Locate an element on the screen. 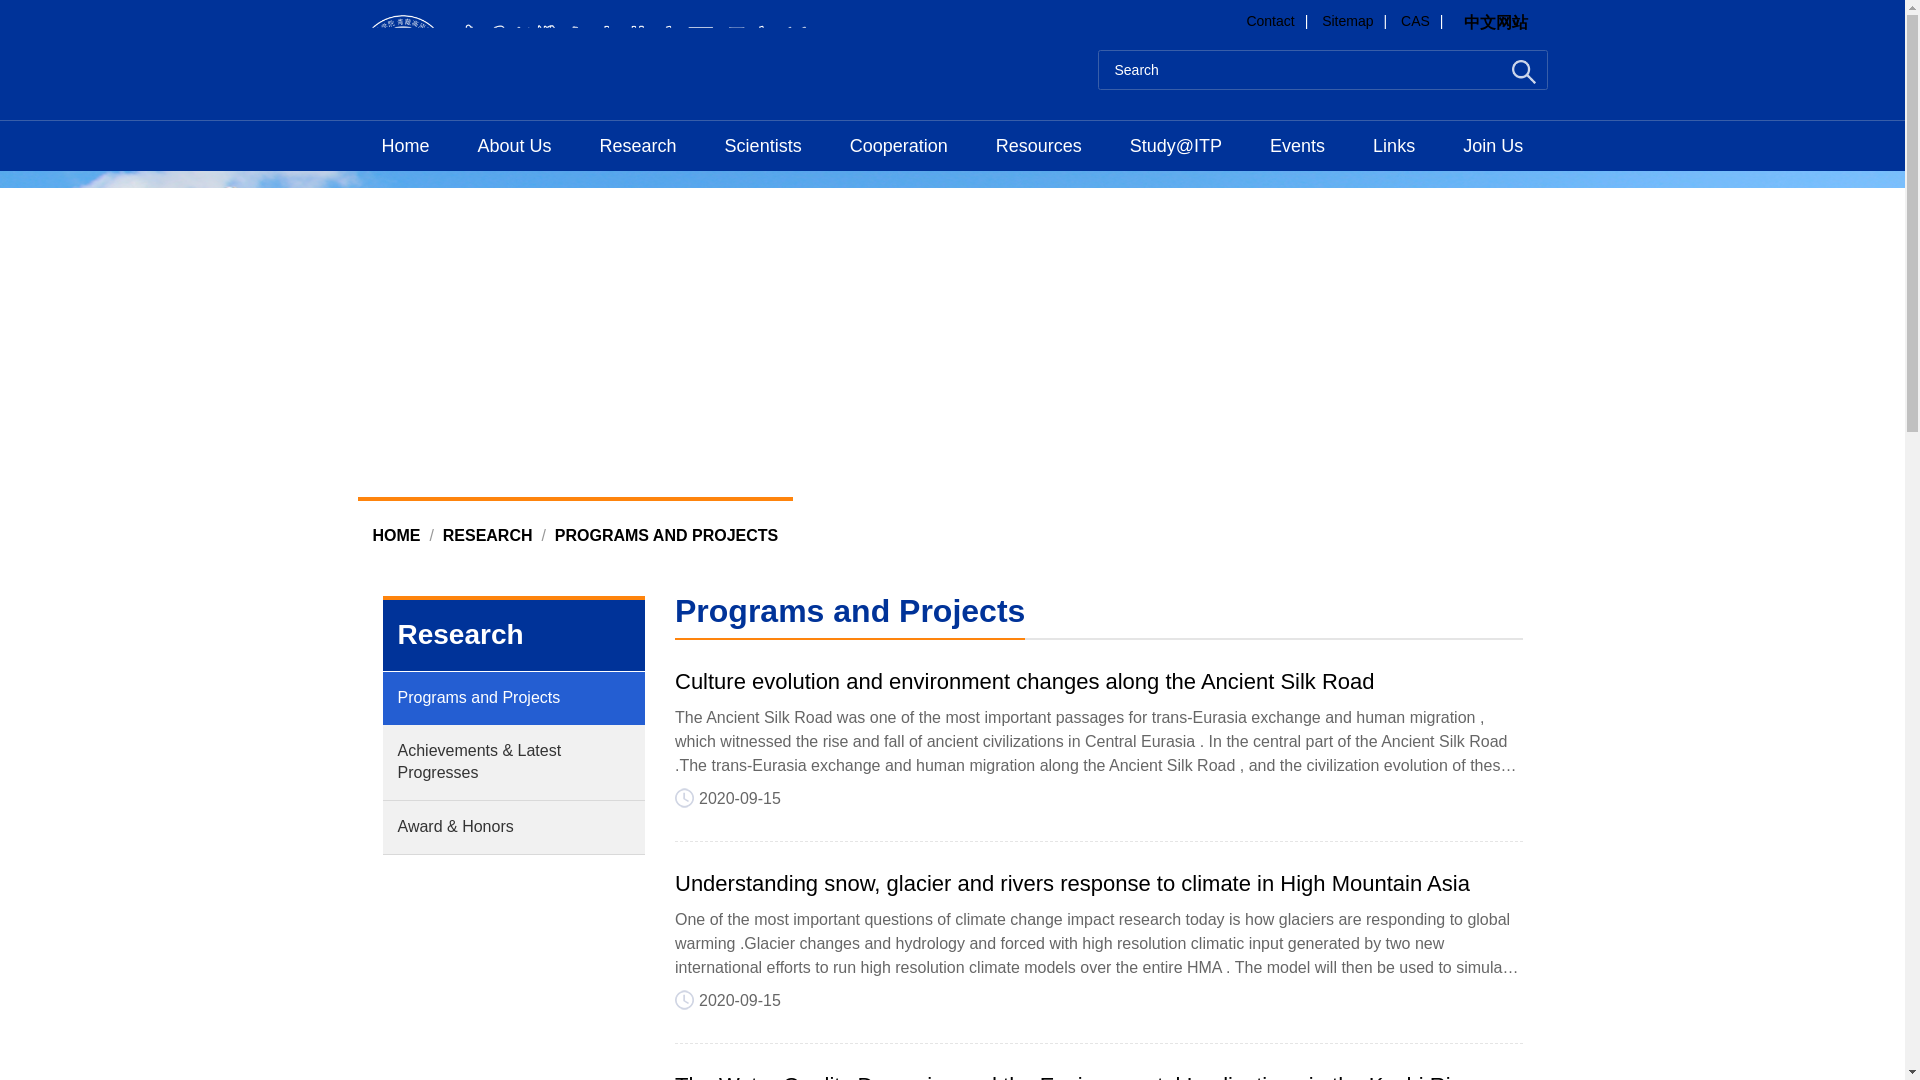  Resources is located at coordinates (1038, 145).